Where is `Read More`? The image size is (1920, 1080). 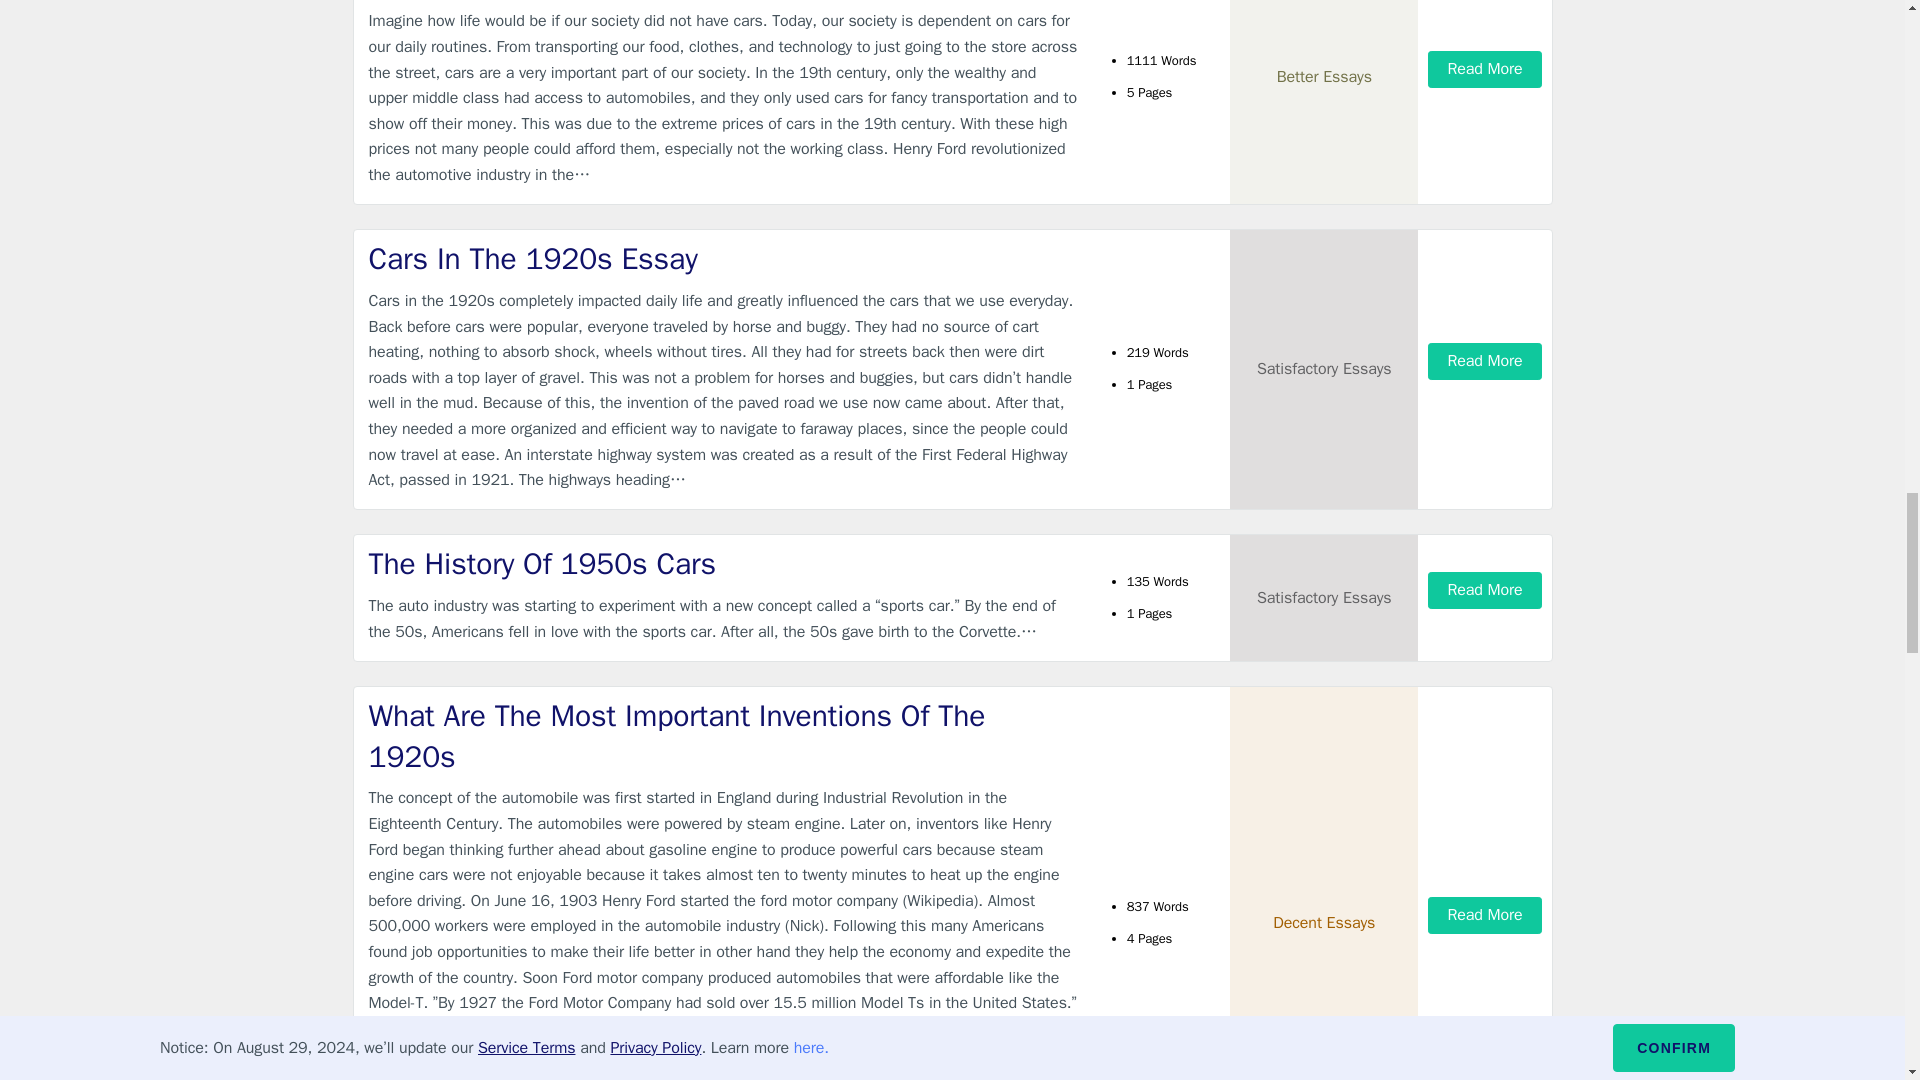 Read More is located at coordinates (1484, 68).